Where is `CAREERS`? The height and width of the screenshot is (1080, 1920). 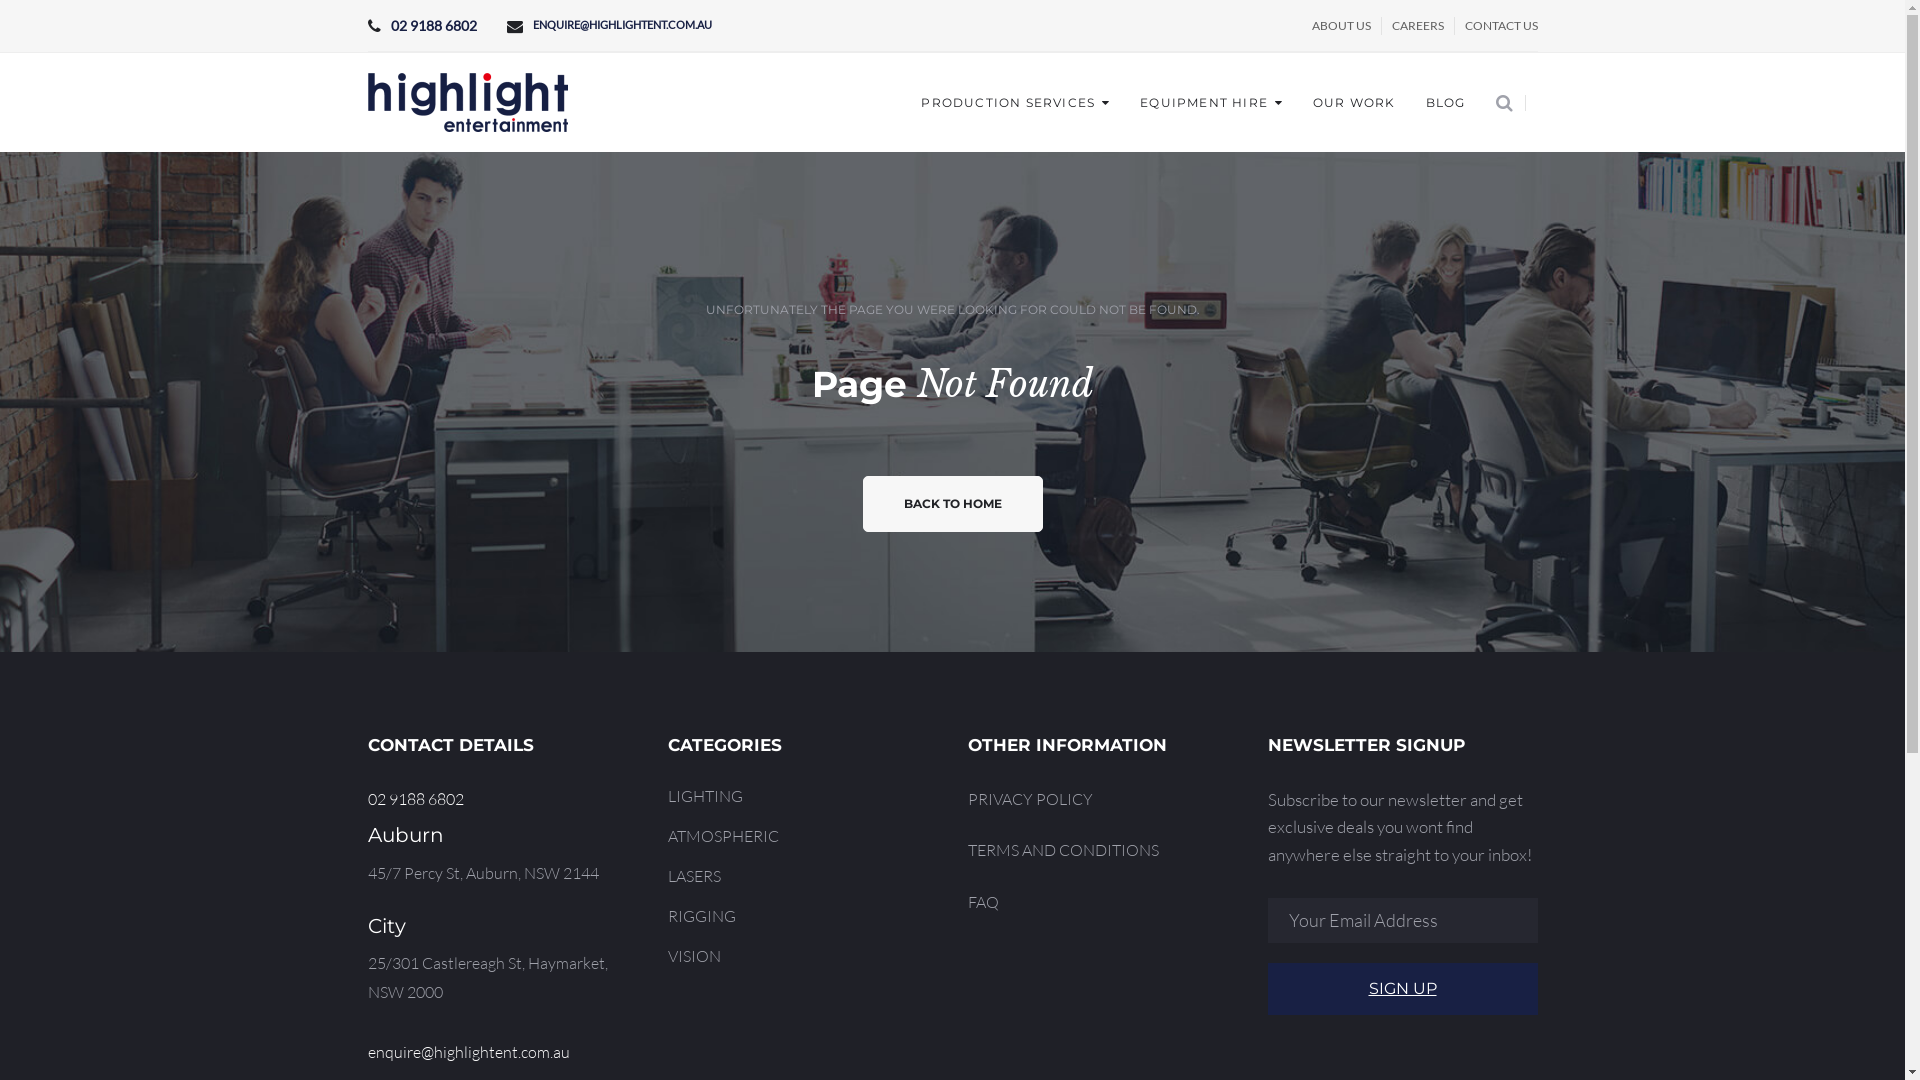
CAREERS is located at coordinates (1418, 26).